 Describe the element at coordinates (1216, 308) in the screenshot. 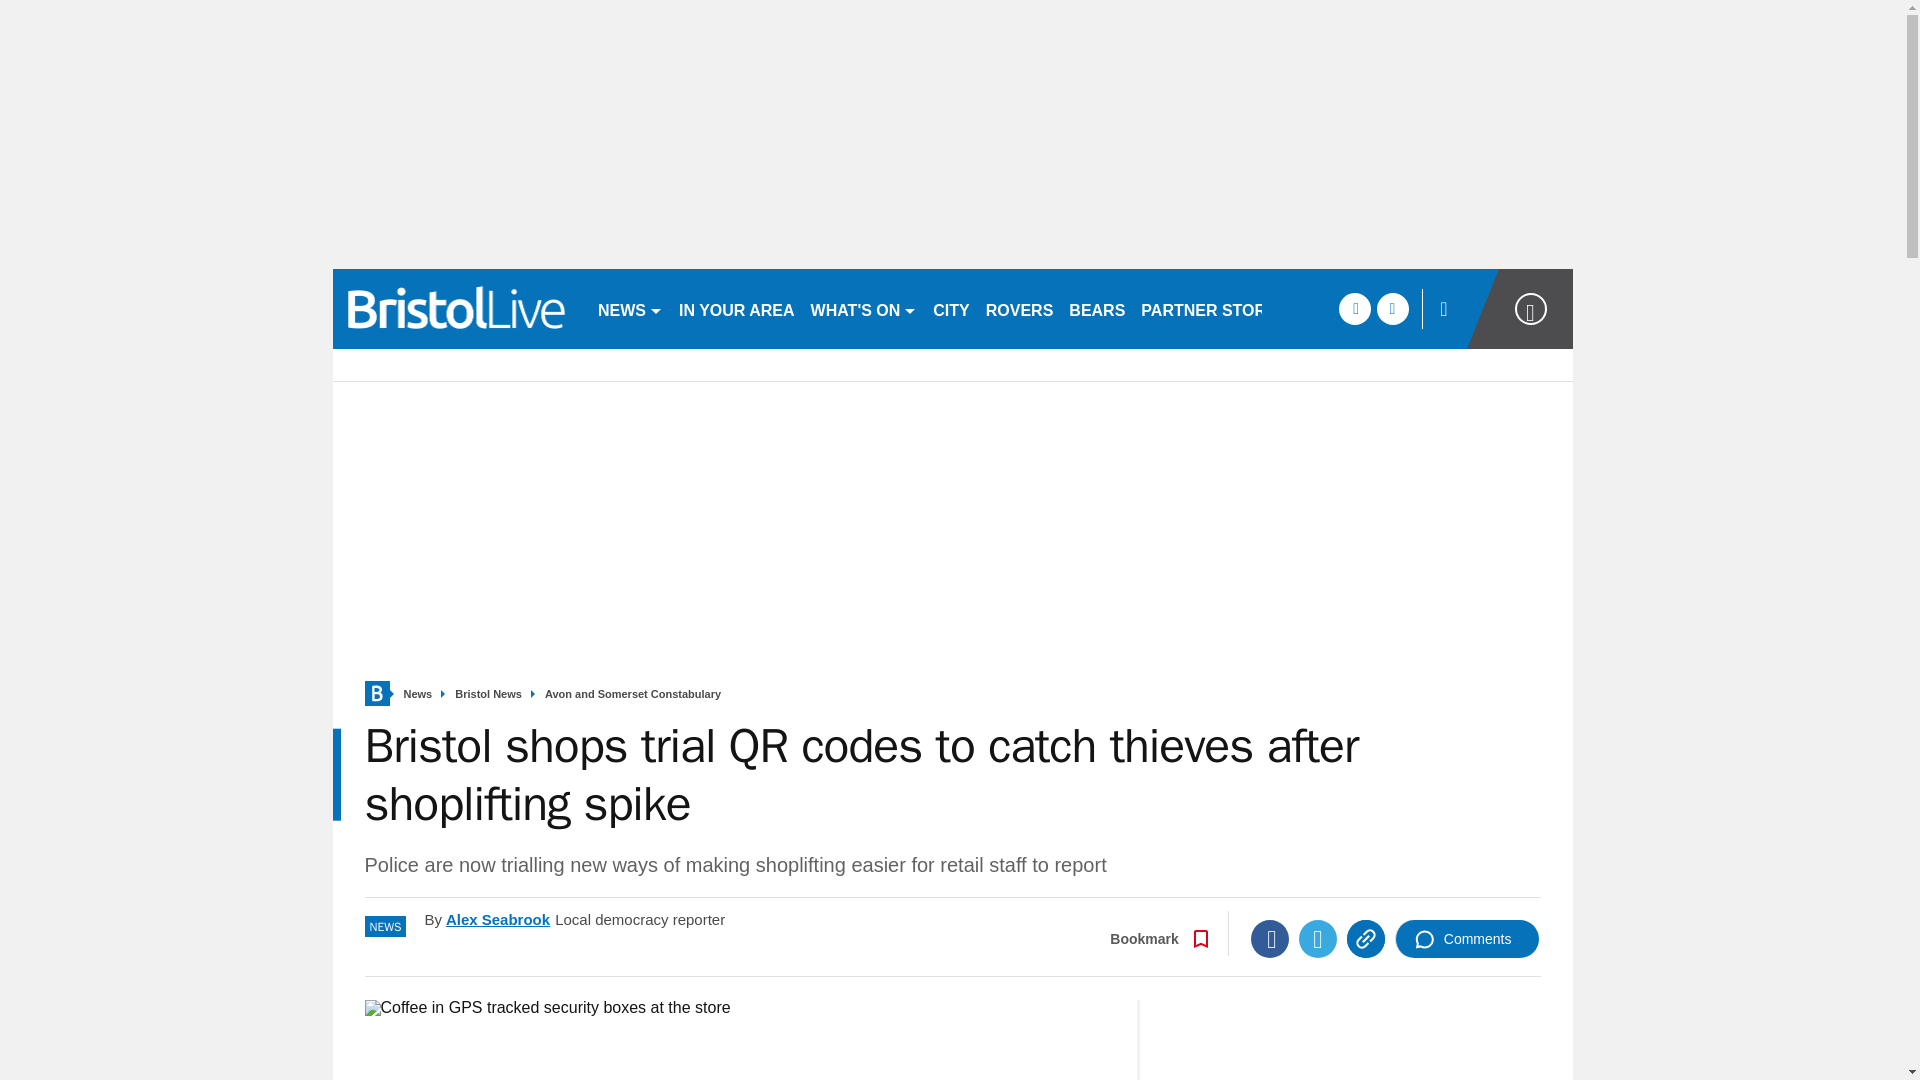

I see `PARTNER STORIES` at that location.